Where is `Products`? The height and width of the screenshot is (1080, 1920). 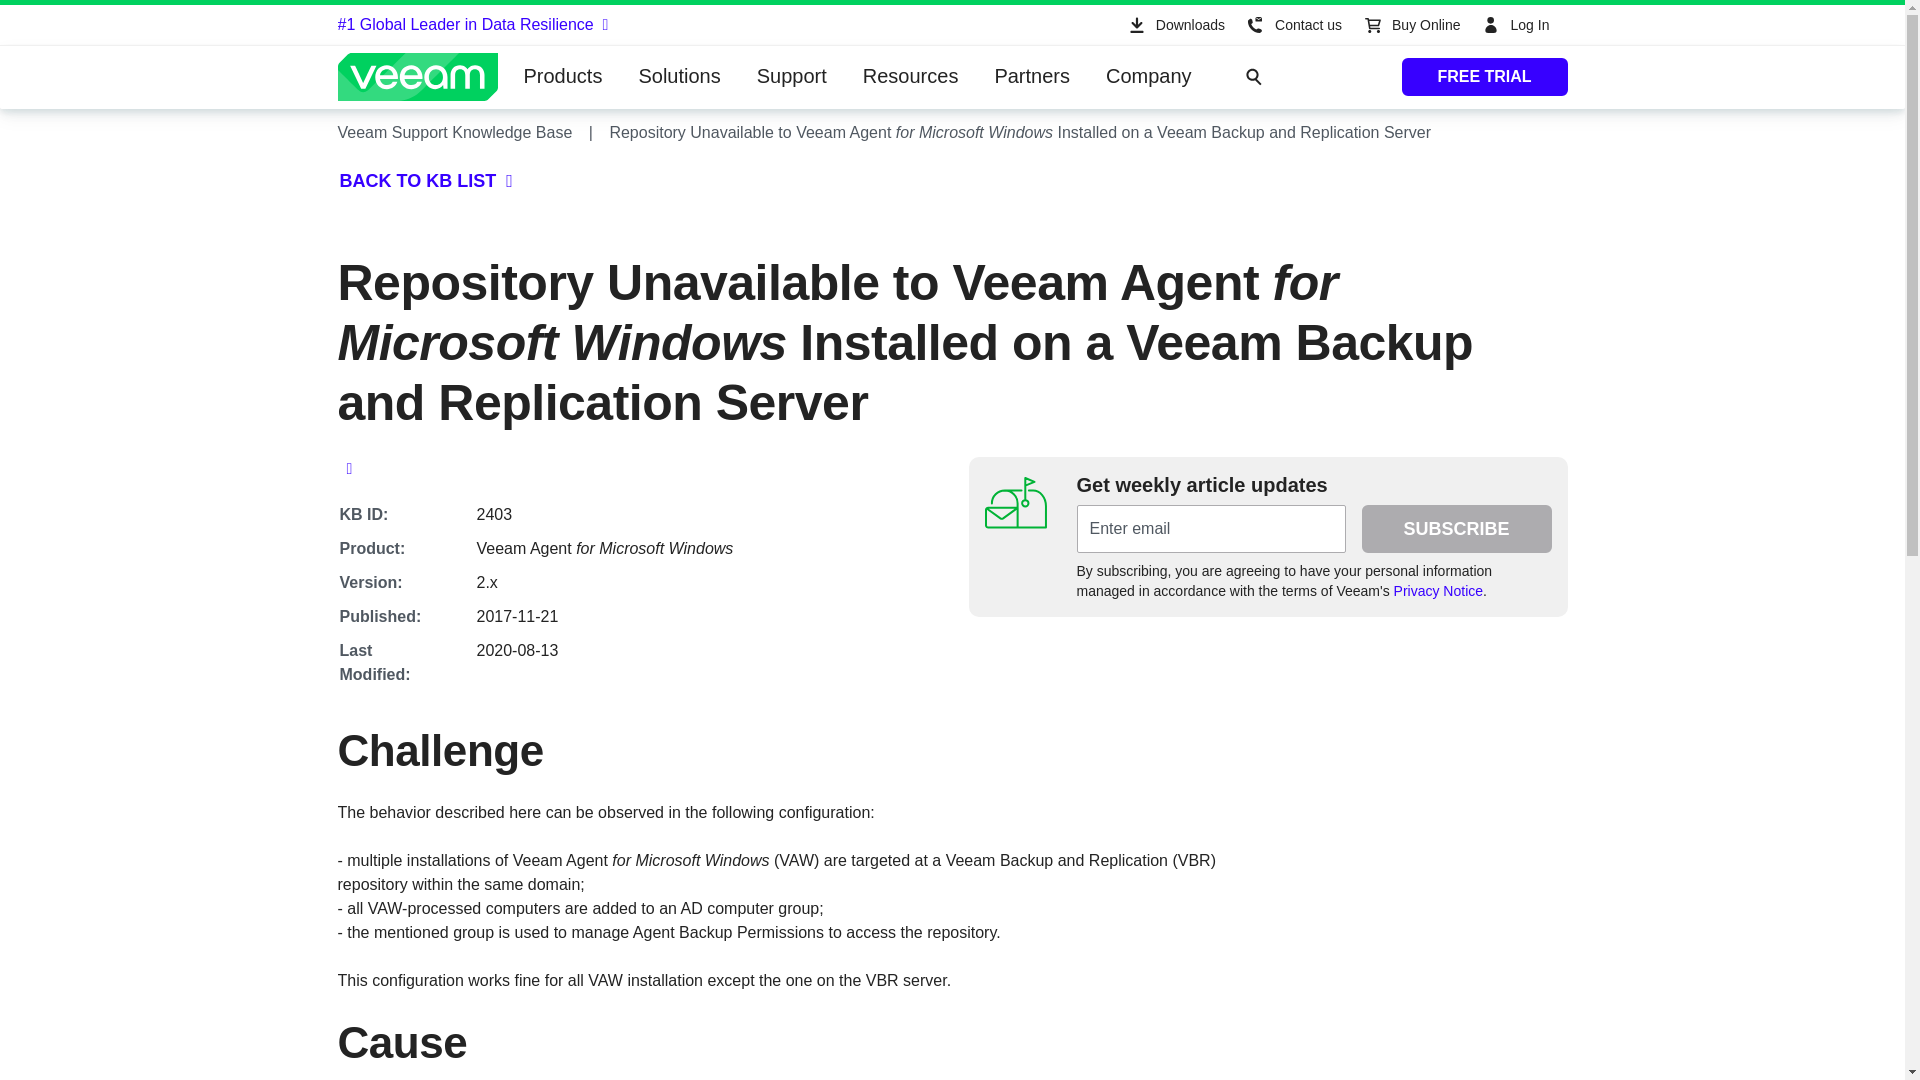 Products is located at coordinates (563, 77).